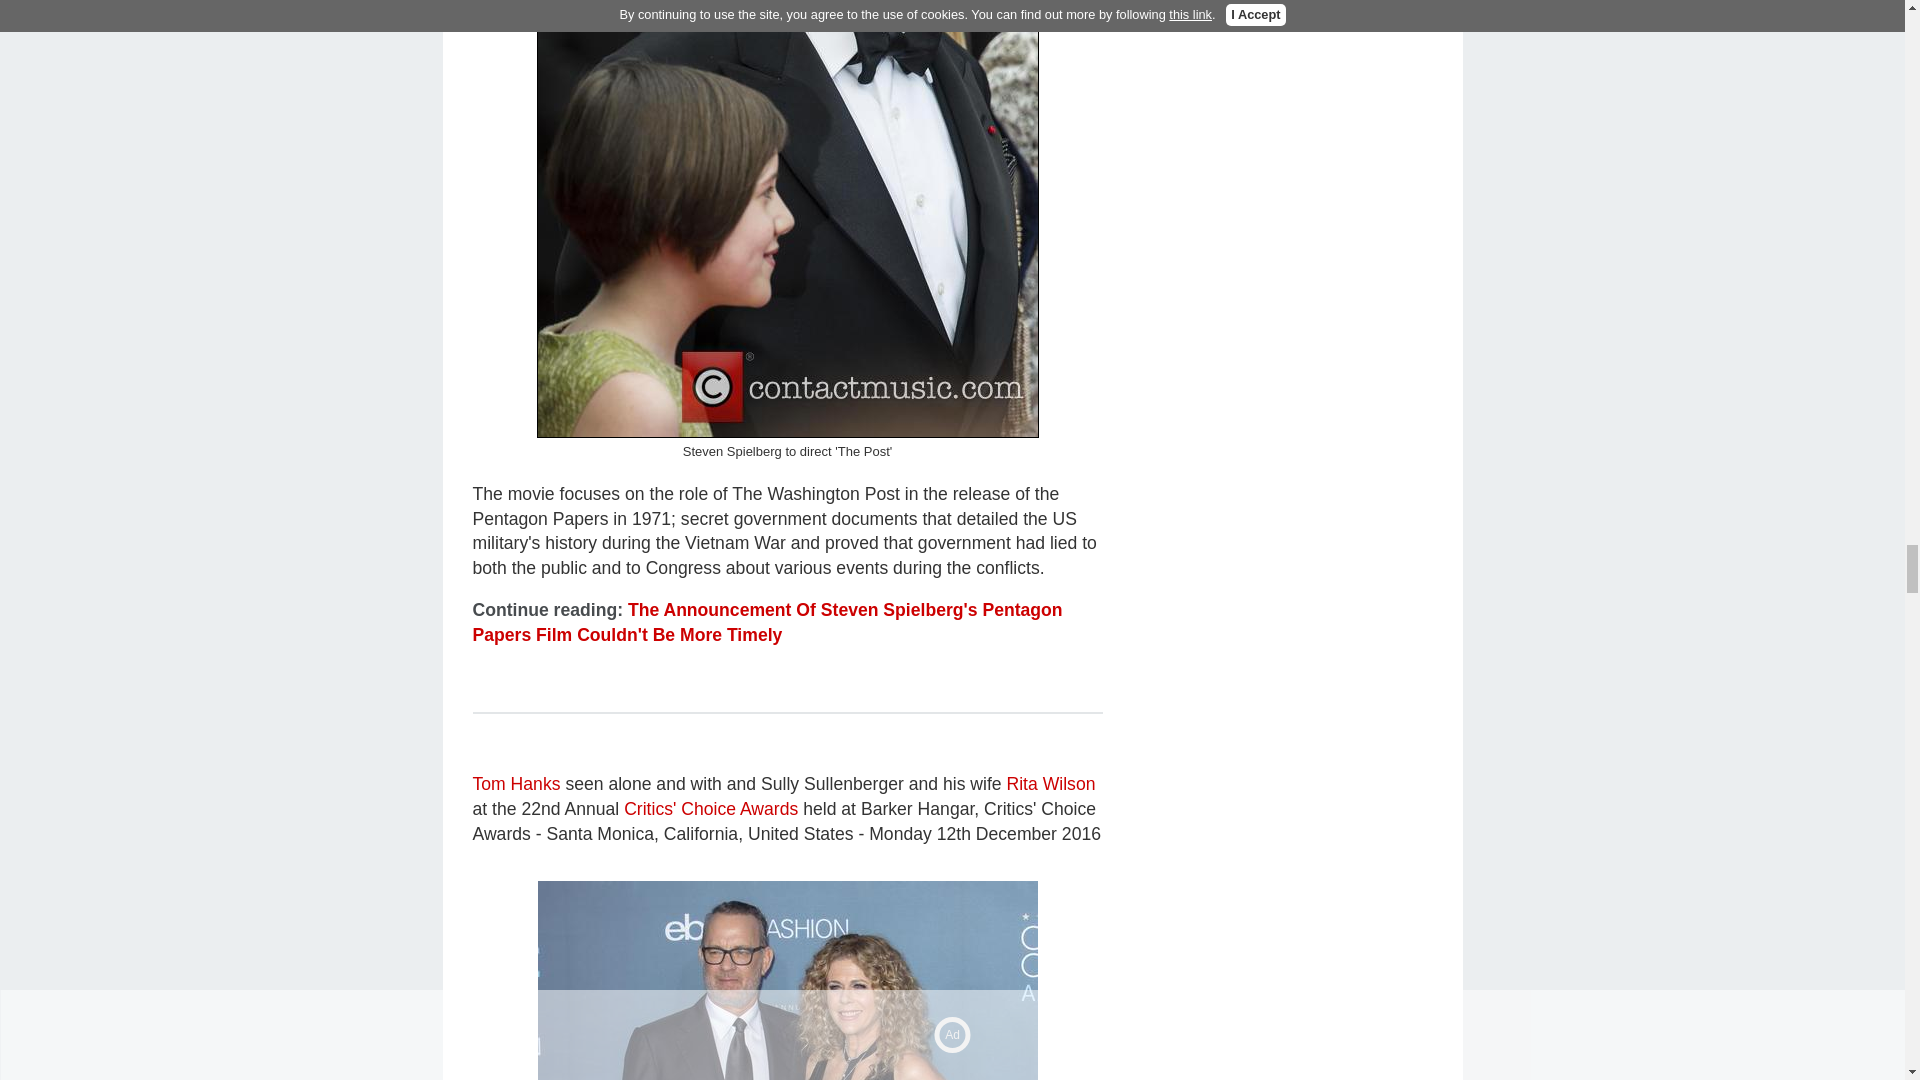  Describe the element at coordinates (786, 219) in the screenshot. I see `Steven Spielberg` at that location.